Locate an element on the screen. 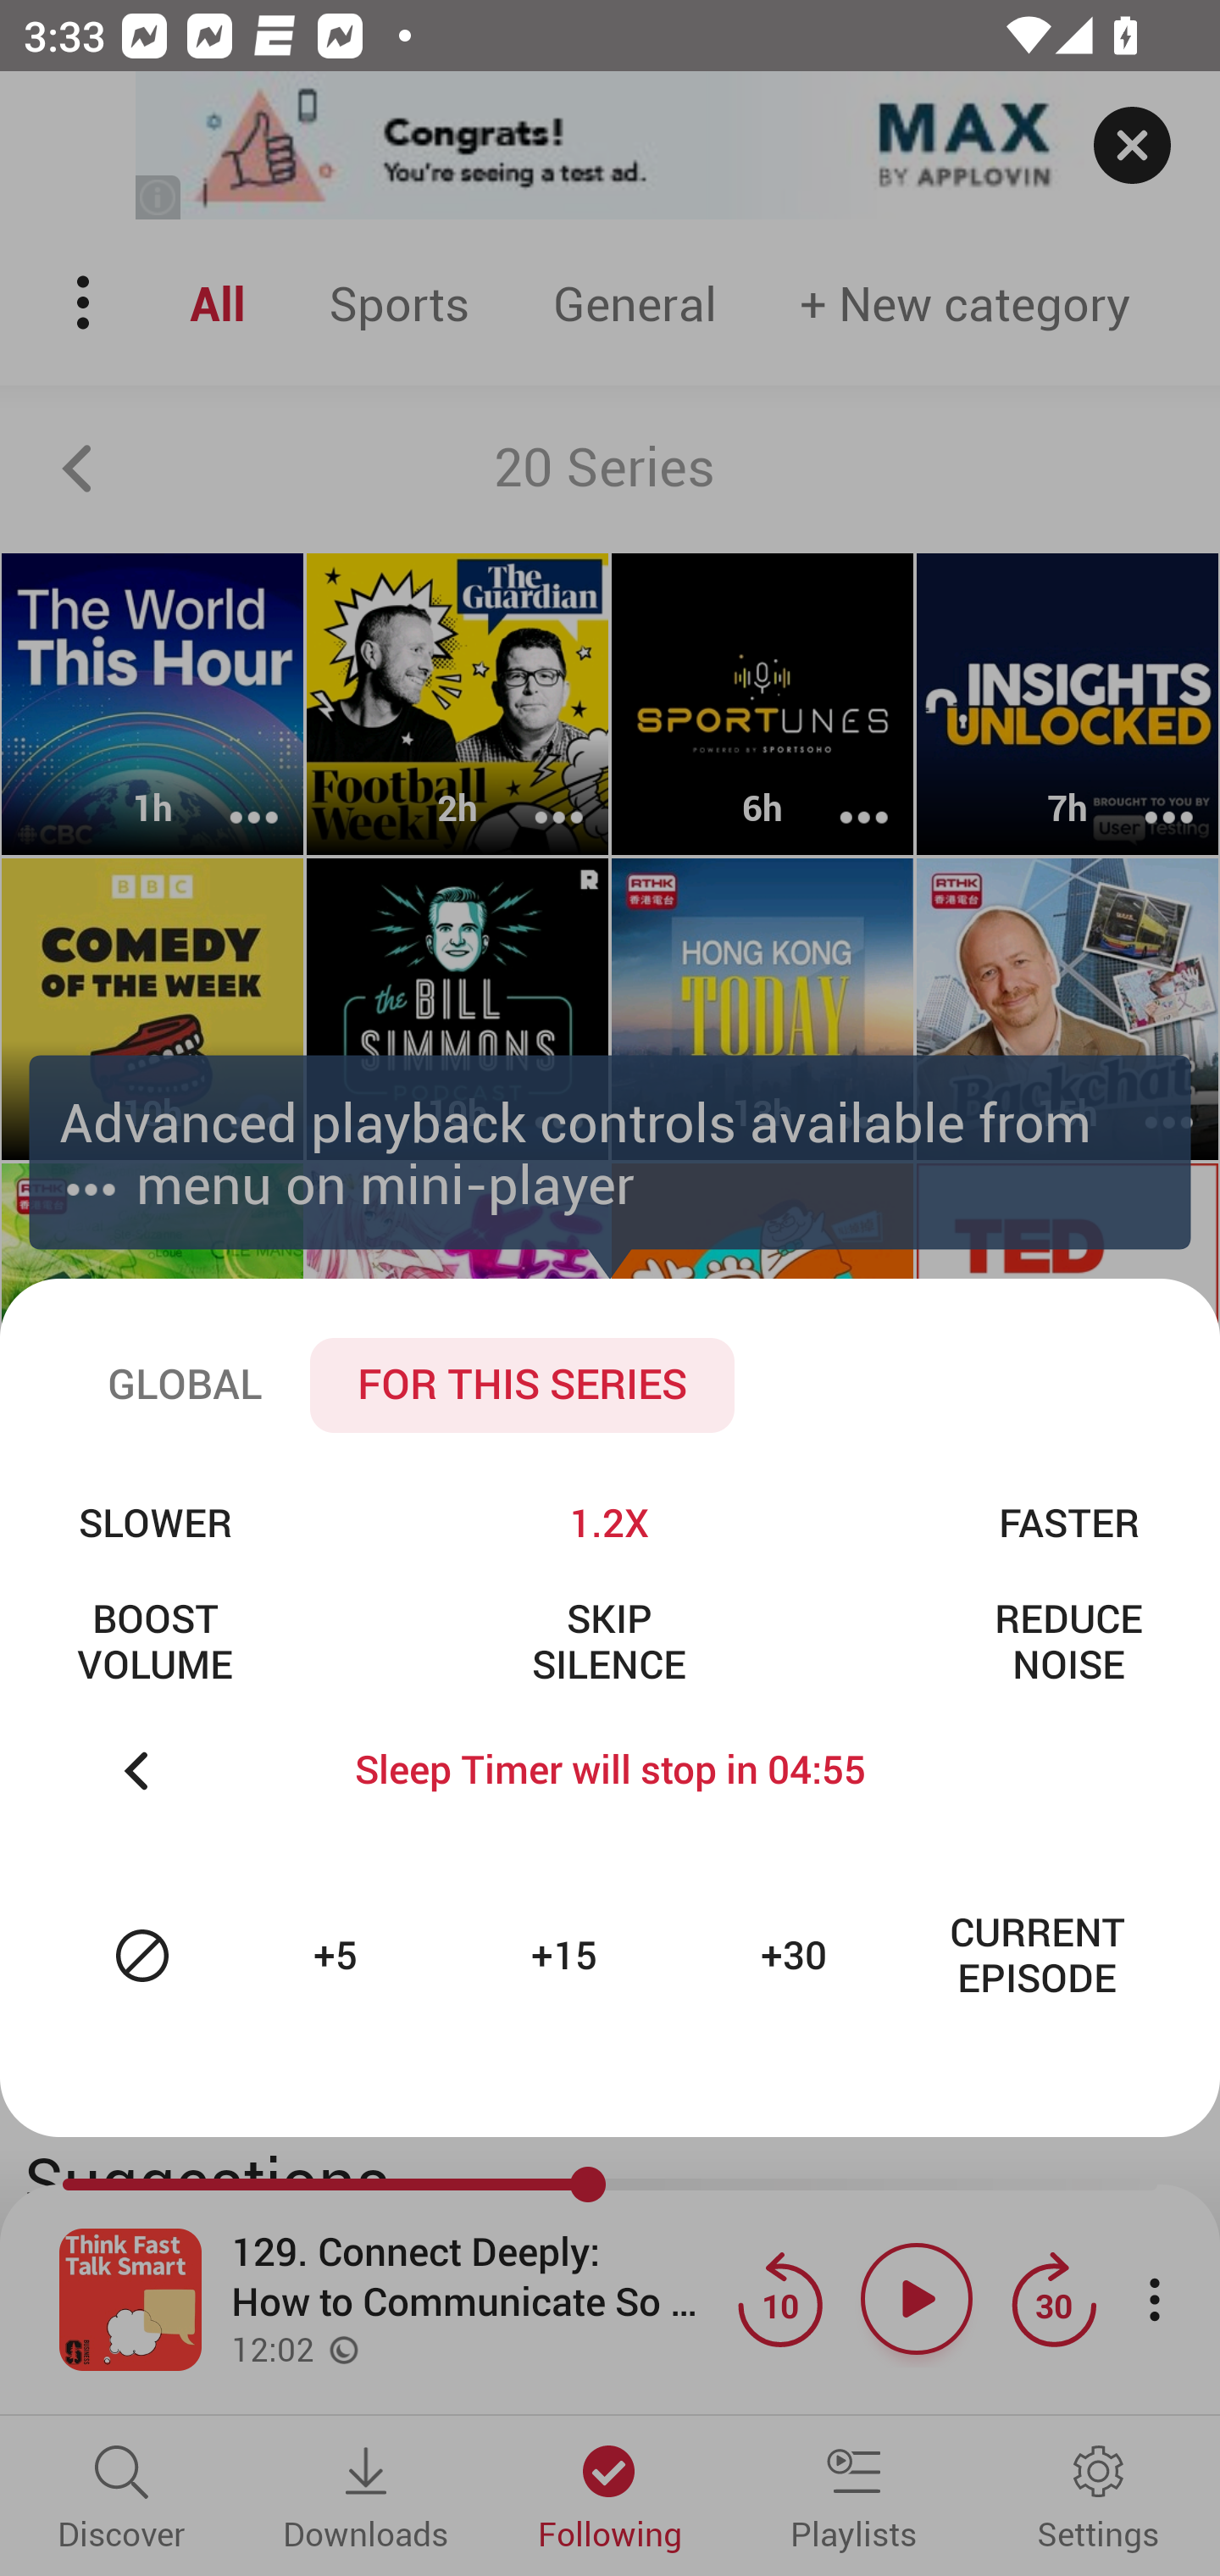  1.2X is located at coordinates (608, 1522).